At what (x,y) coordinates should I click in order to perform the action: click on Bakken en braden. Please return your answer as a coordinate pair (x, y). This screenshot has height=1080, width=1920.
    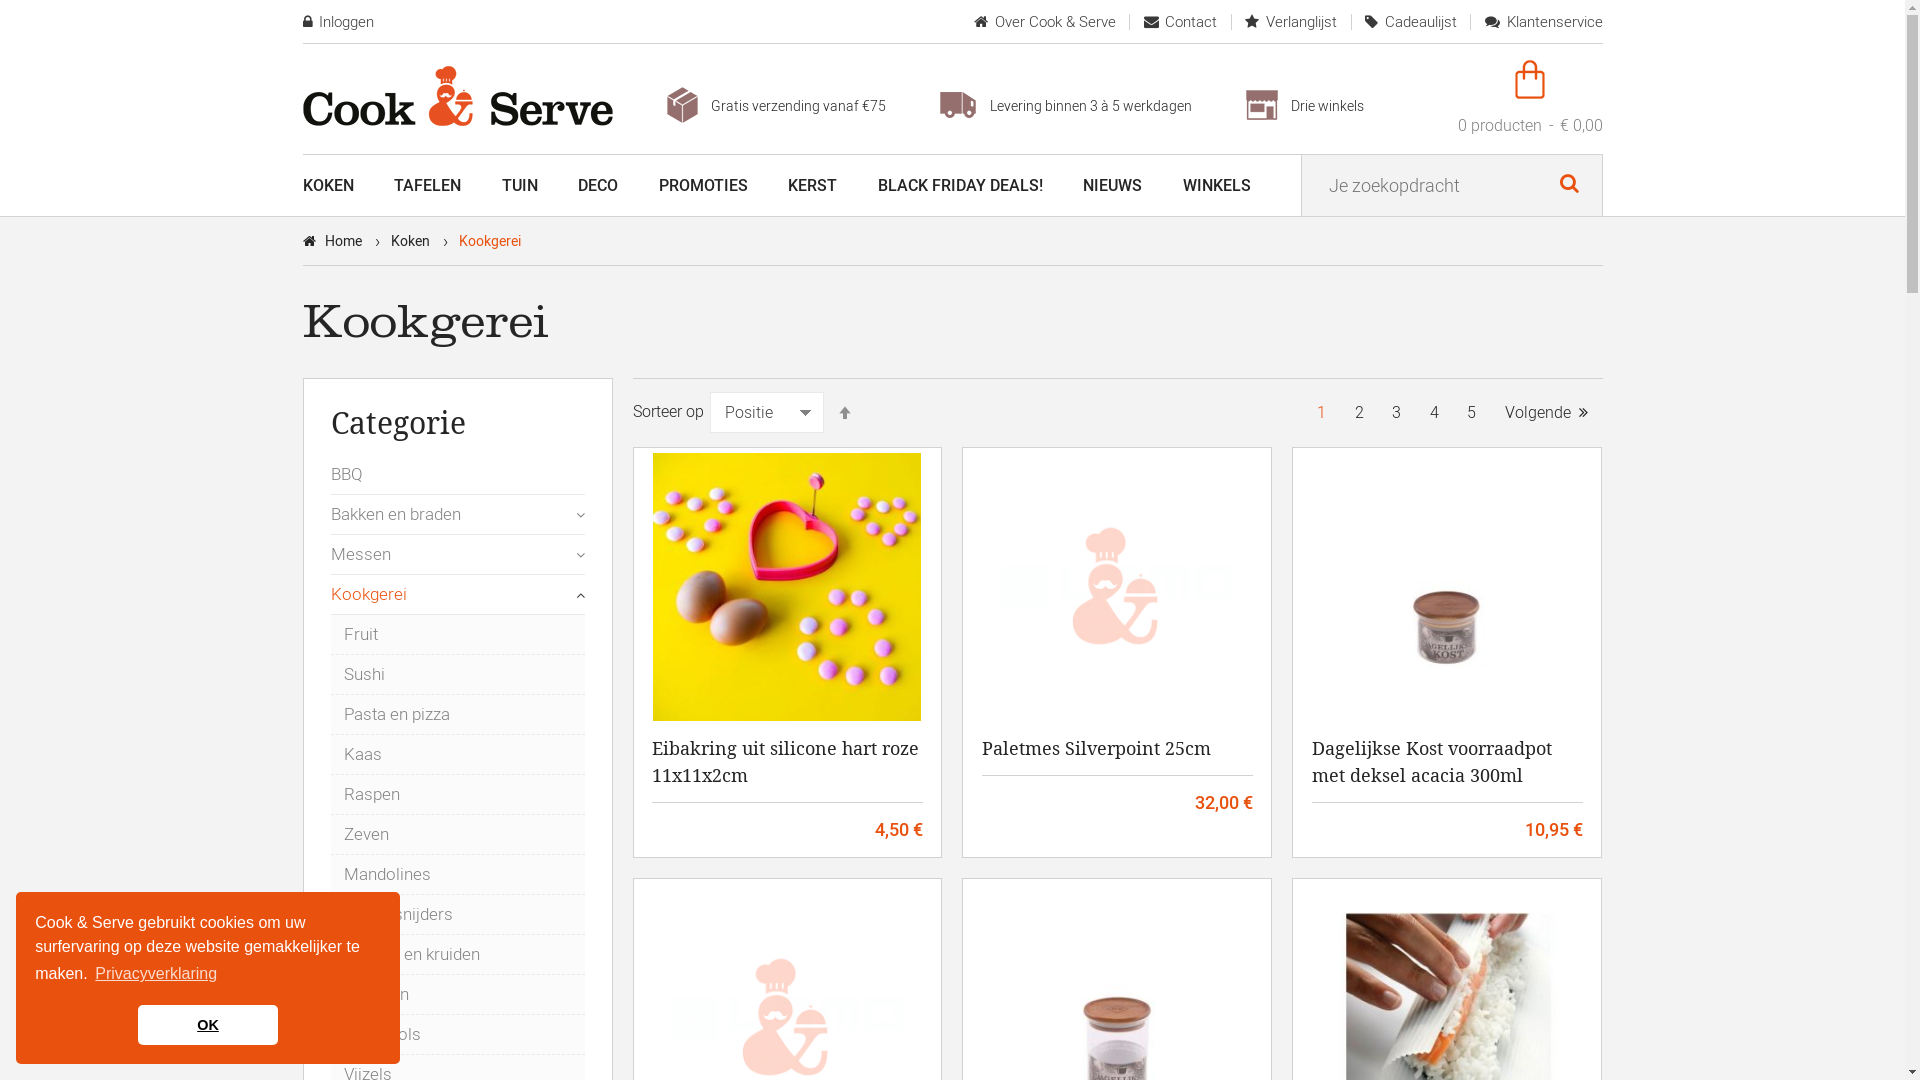
    Looking at the image, I should click on (395, 515).